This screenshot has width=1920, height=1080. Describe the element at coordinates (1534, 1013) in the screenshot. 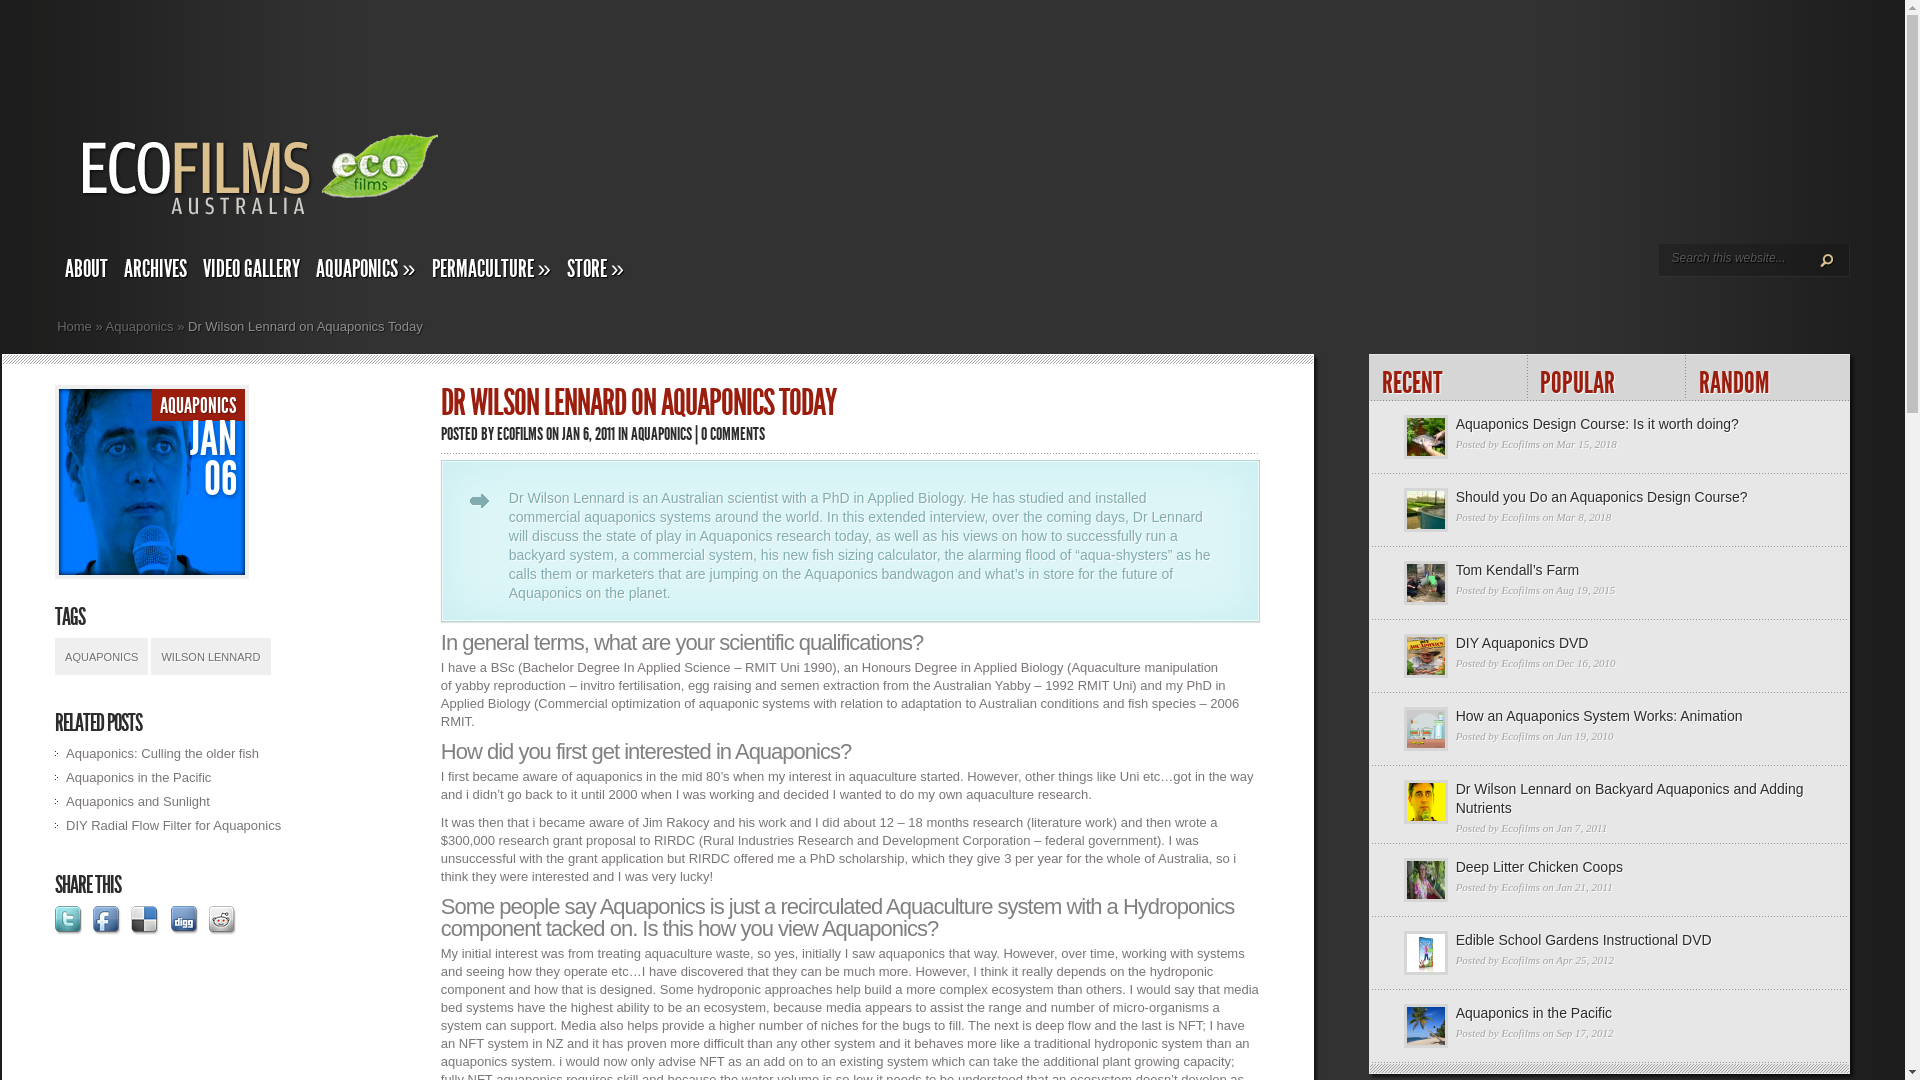

I see `Aquaponics in the Pacific` at that location.